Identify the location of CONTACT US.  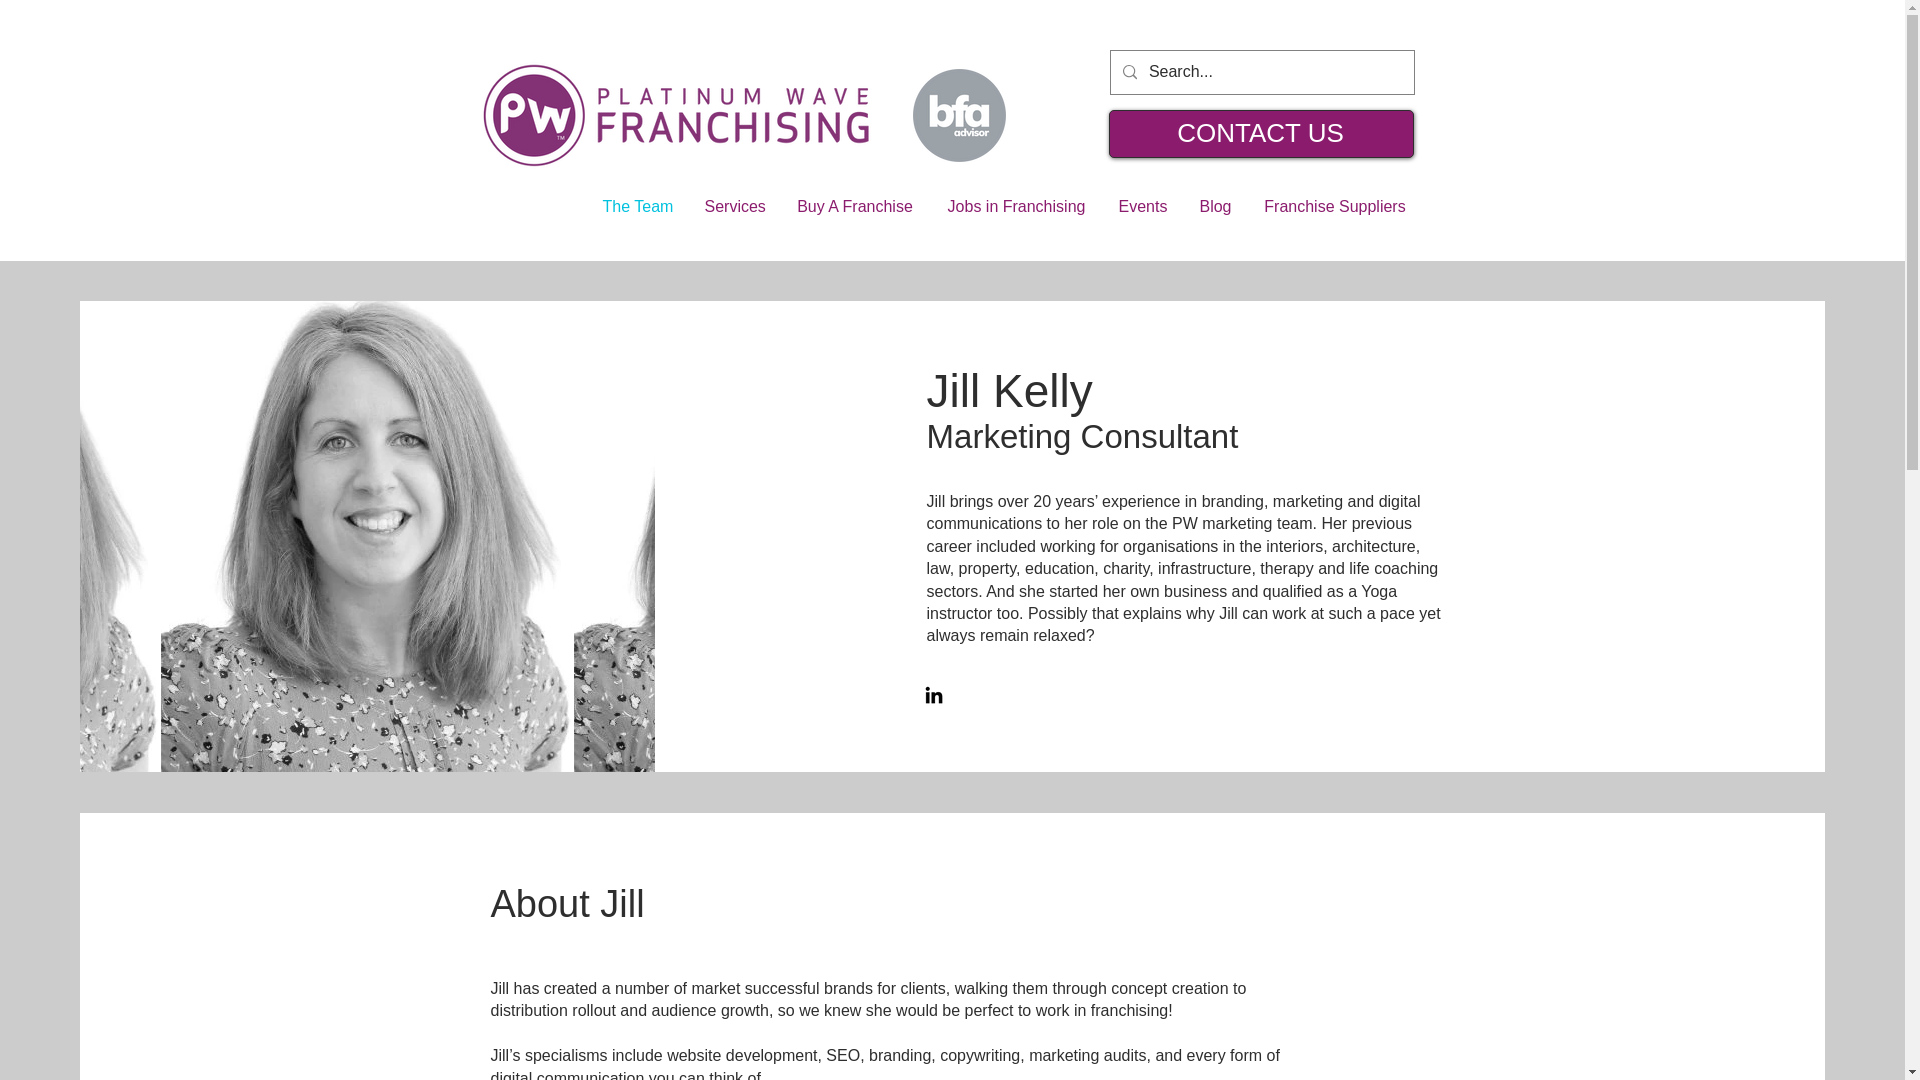
(1260, 132).